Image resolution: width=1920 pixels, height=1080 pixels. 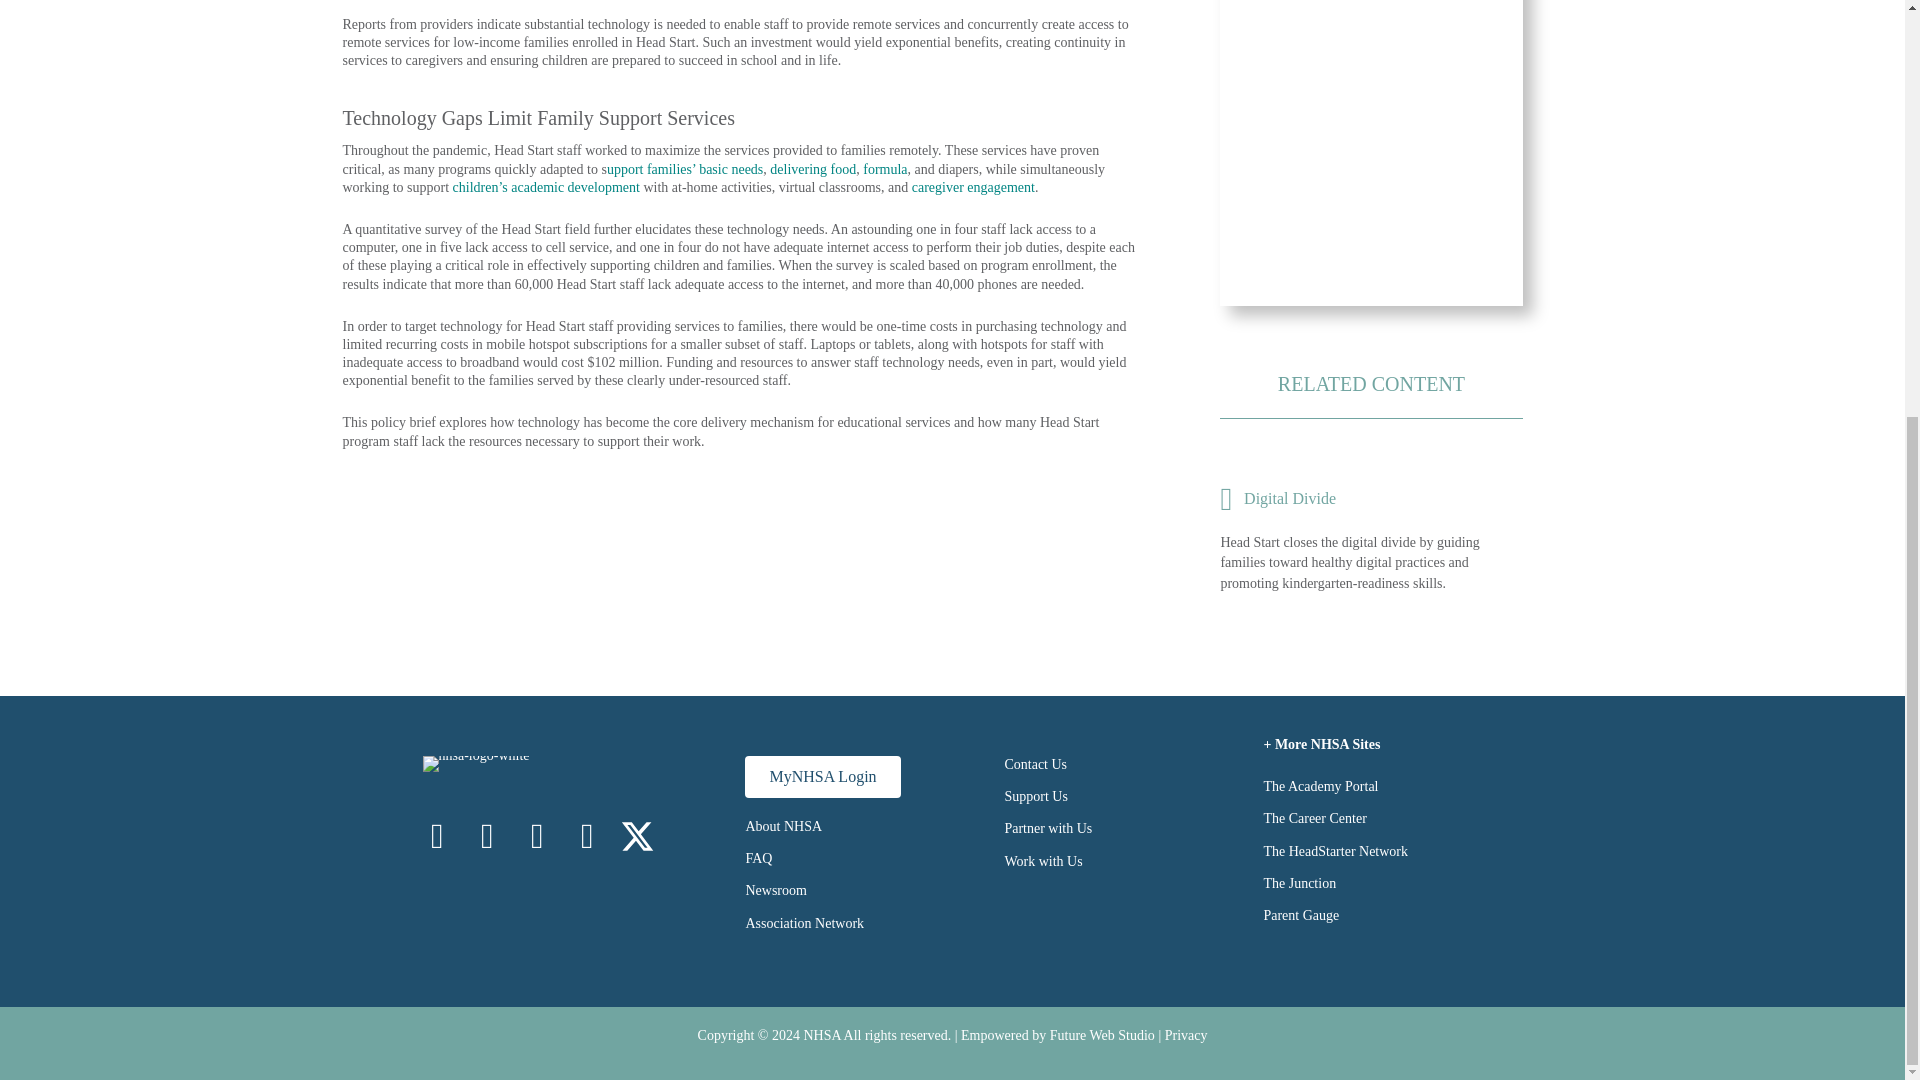 I want to click on About NHSA, so click(x=782, y=826).